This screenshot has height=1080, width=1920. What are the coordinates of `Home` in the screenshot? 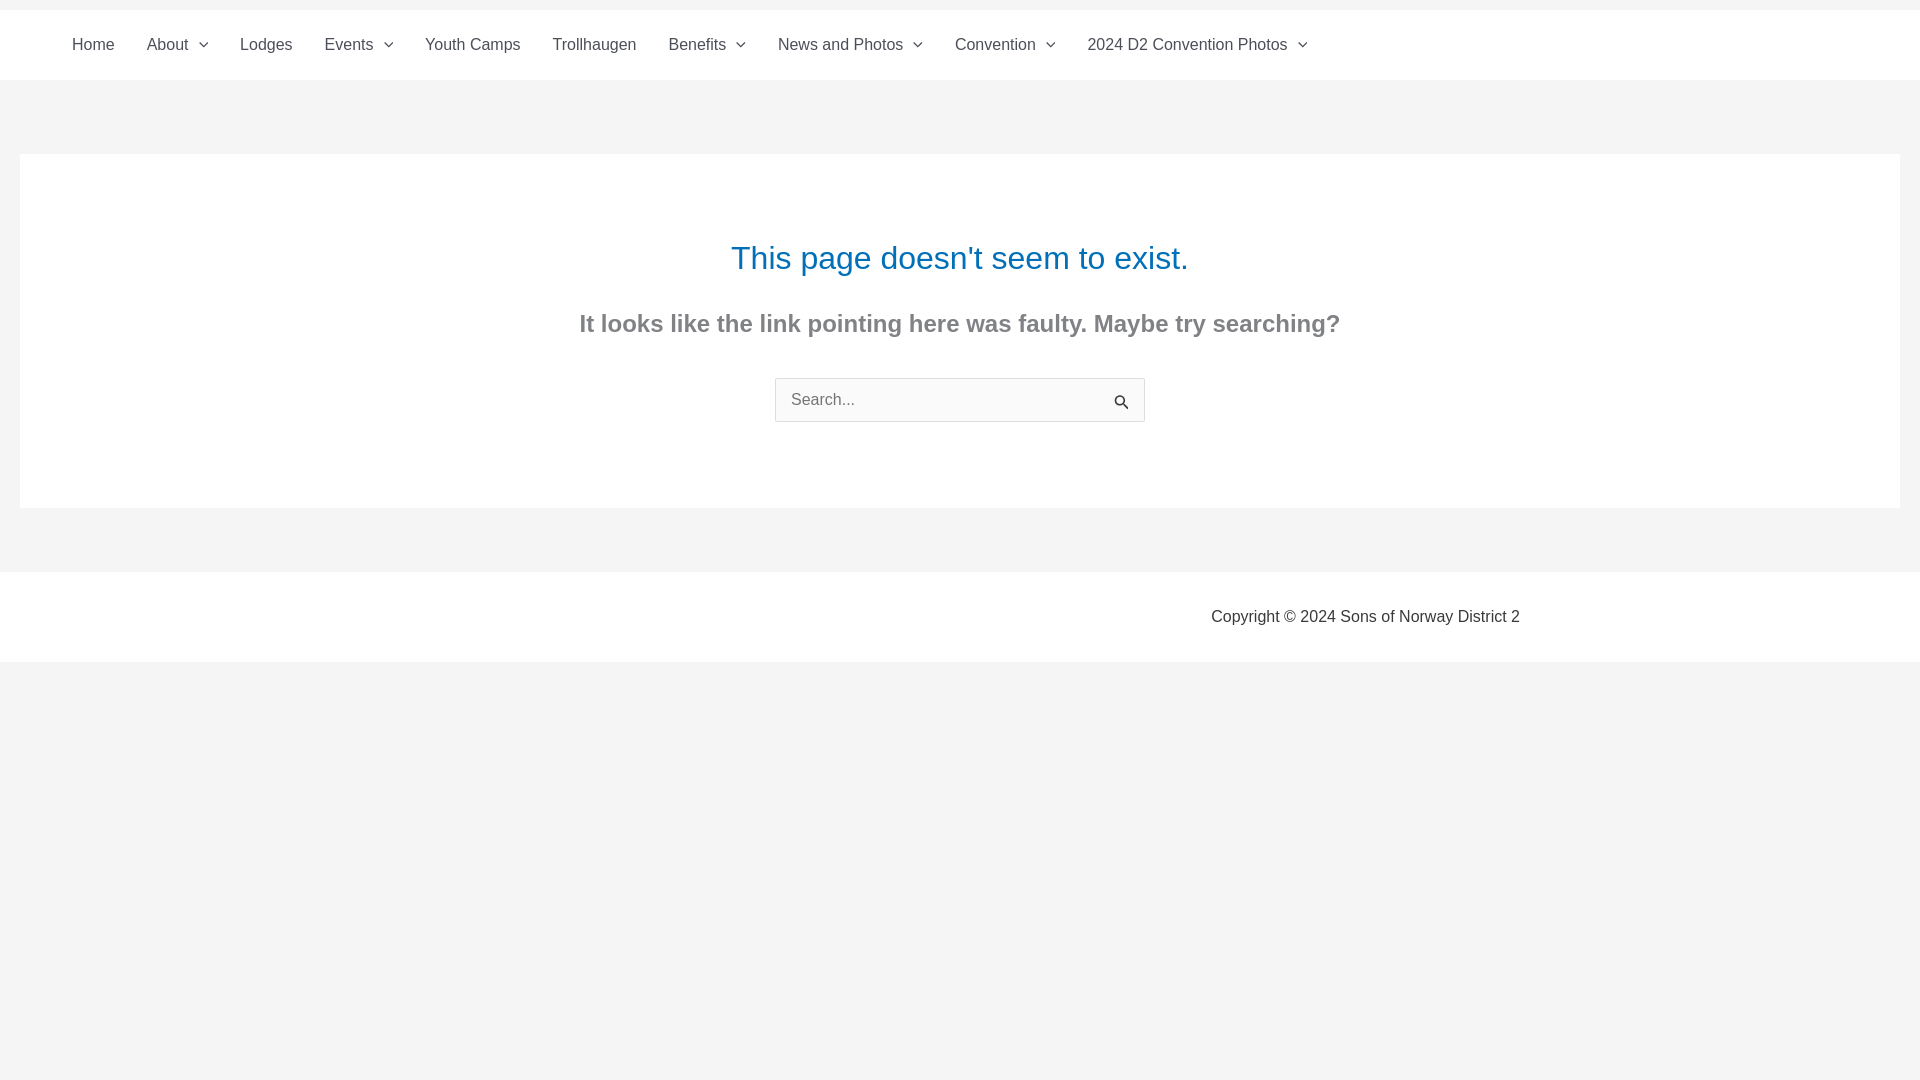 It's located at (92, 44).